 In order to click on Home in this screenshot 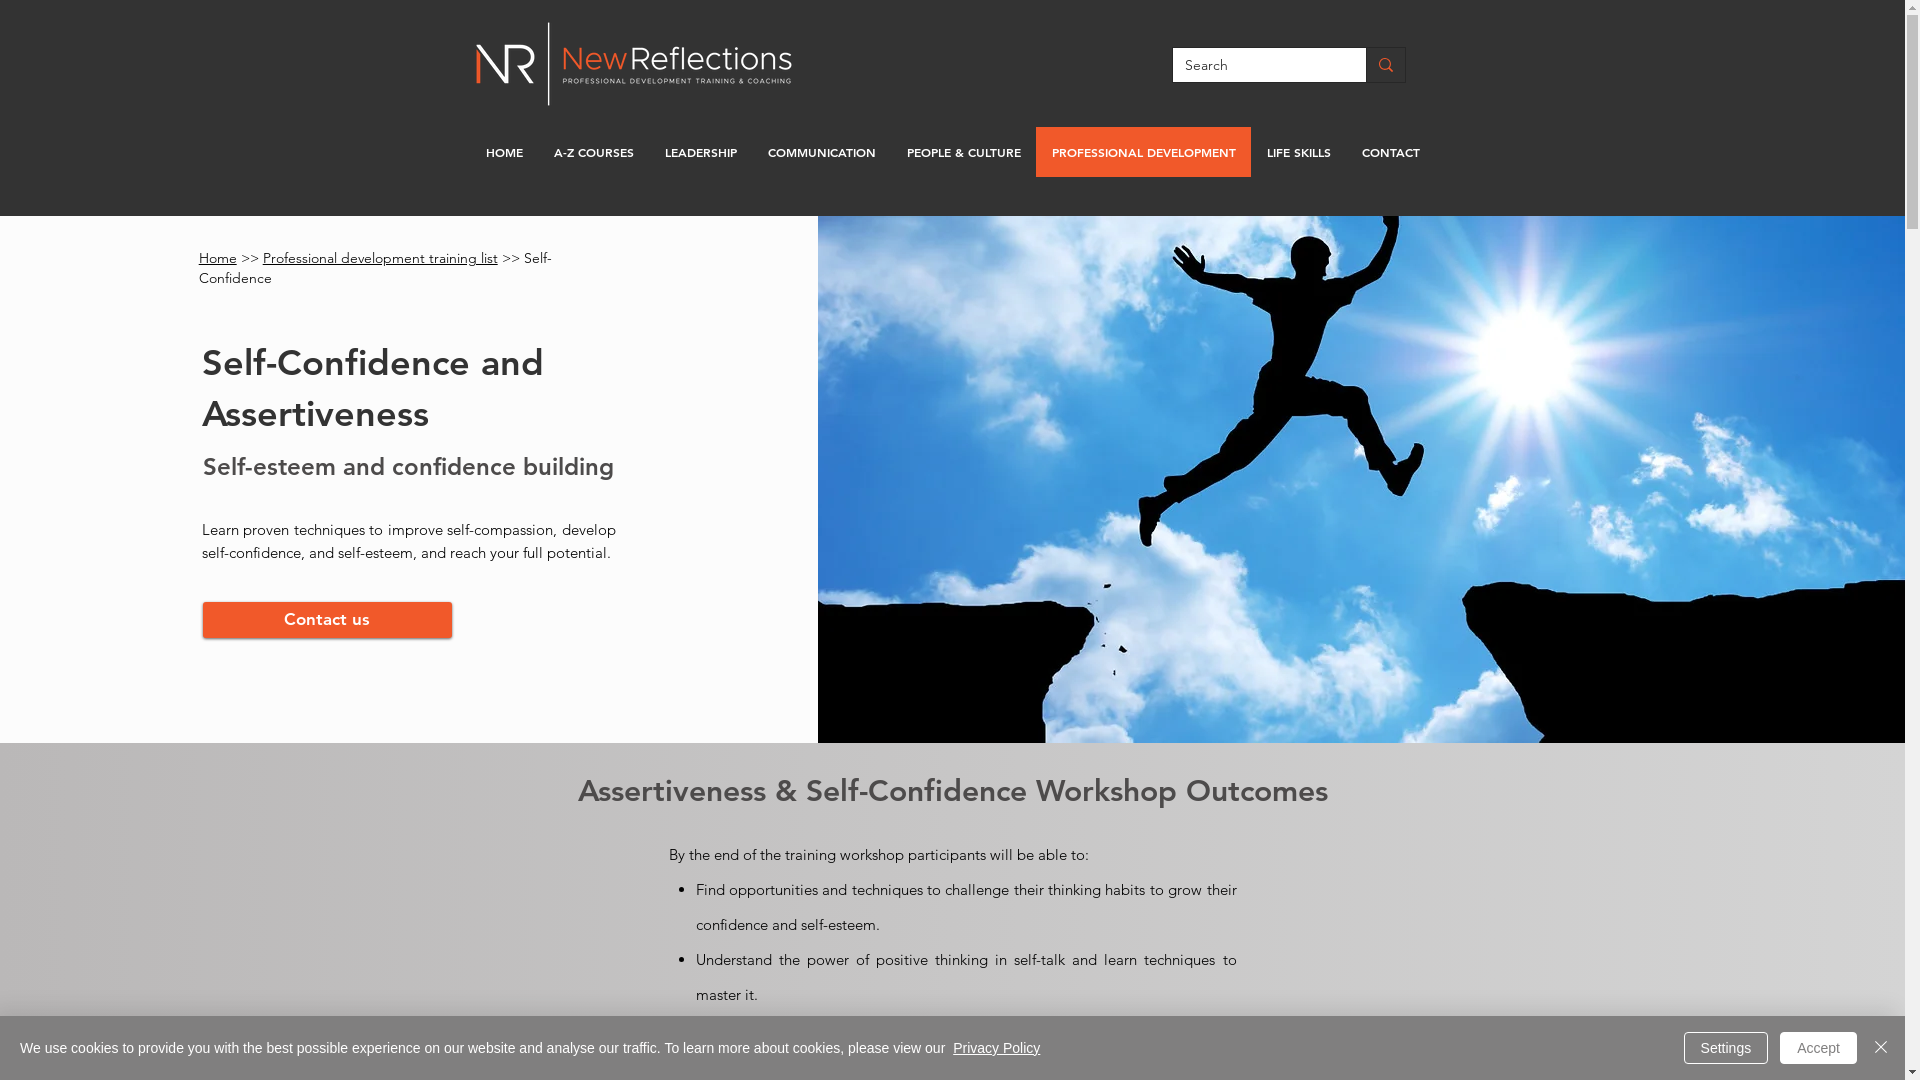, I will do `click(218, 258)`.